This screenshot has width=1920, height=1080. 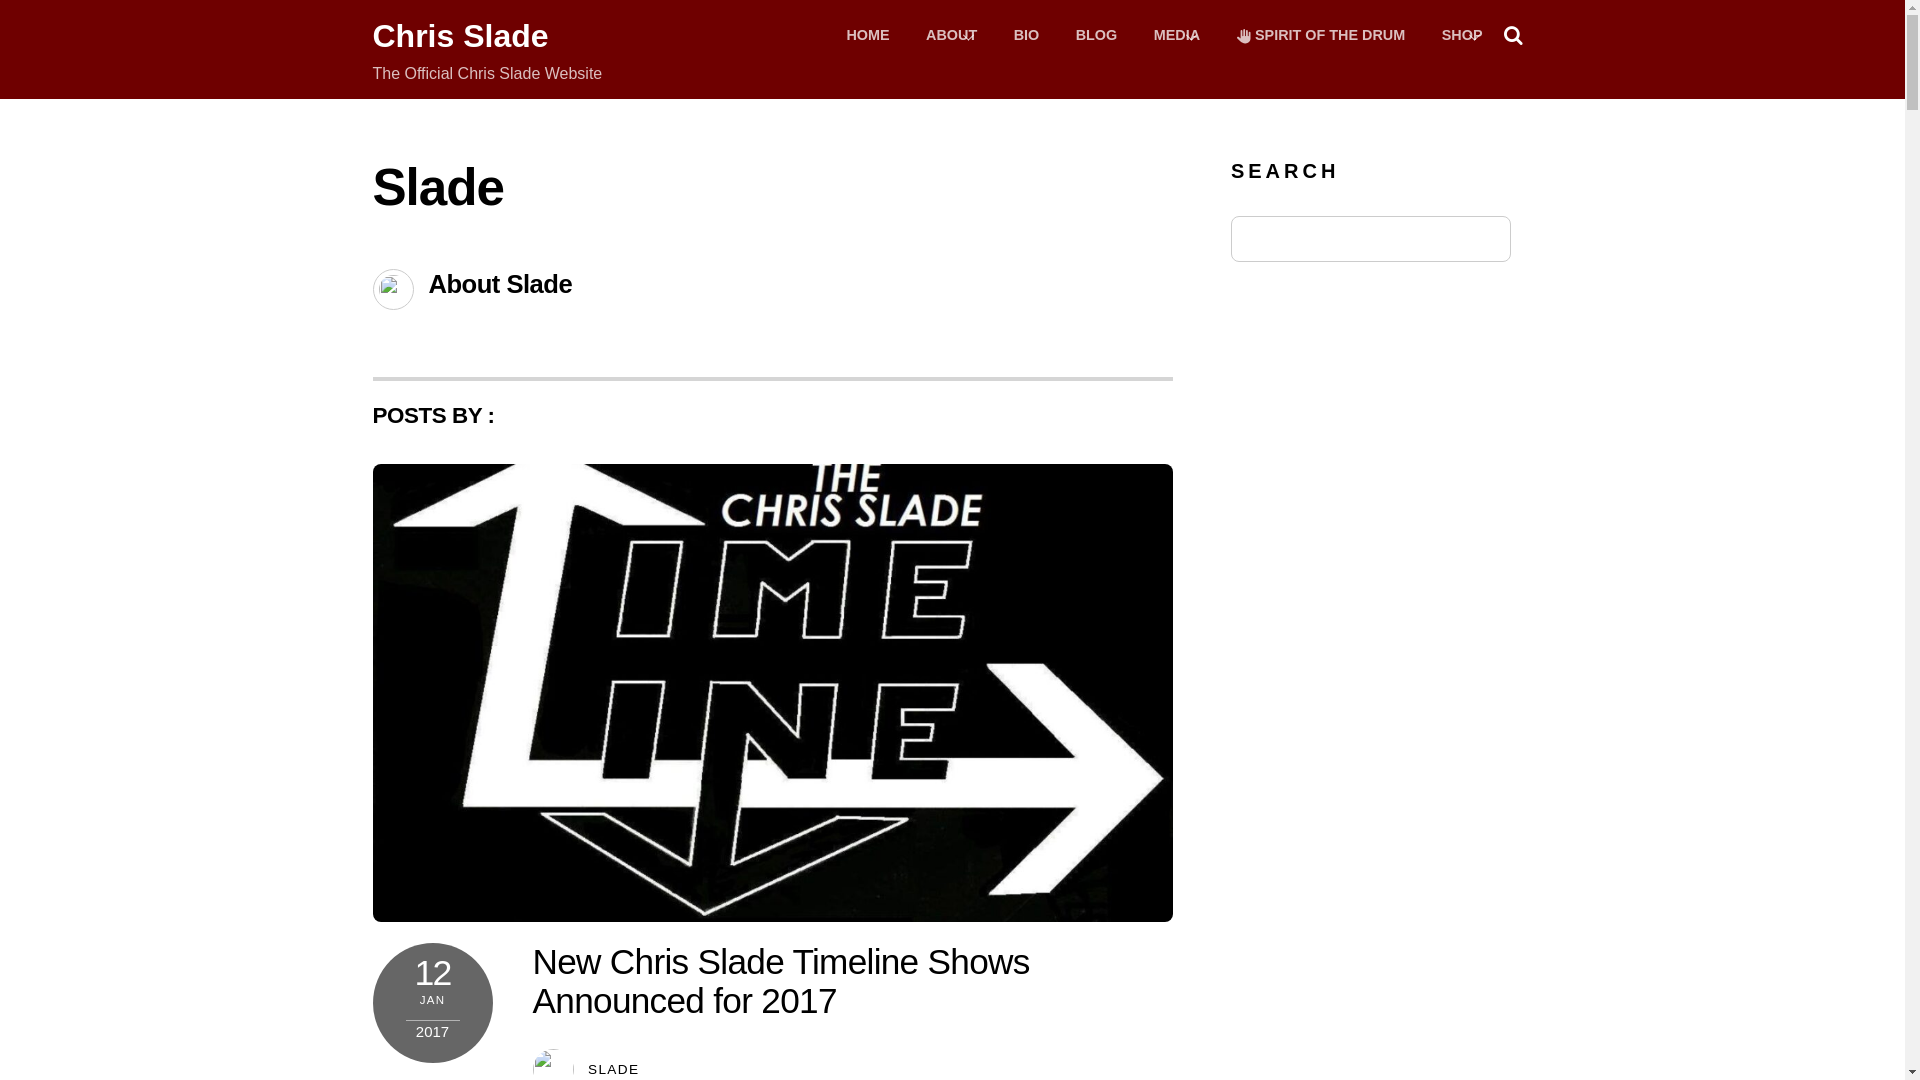 I want to click on BLOG, so click(x=1096, y=36).